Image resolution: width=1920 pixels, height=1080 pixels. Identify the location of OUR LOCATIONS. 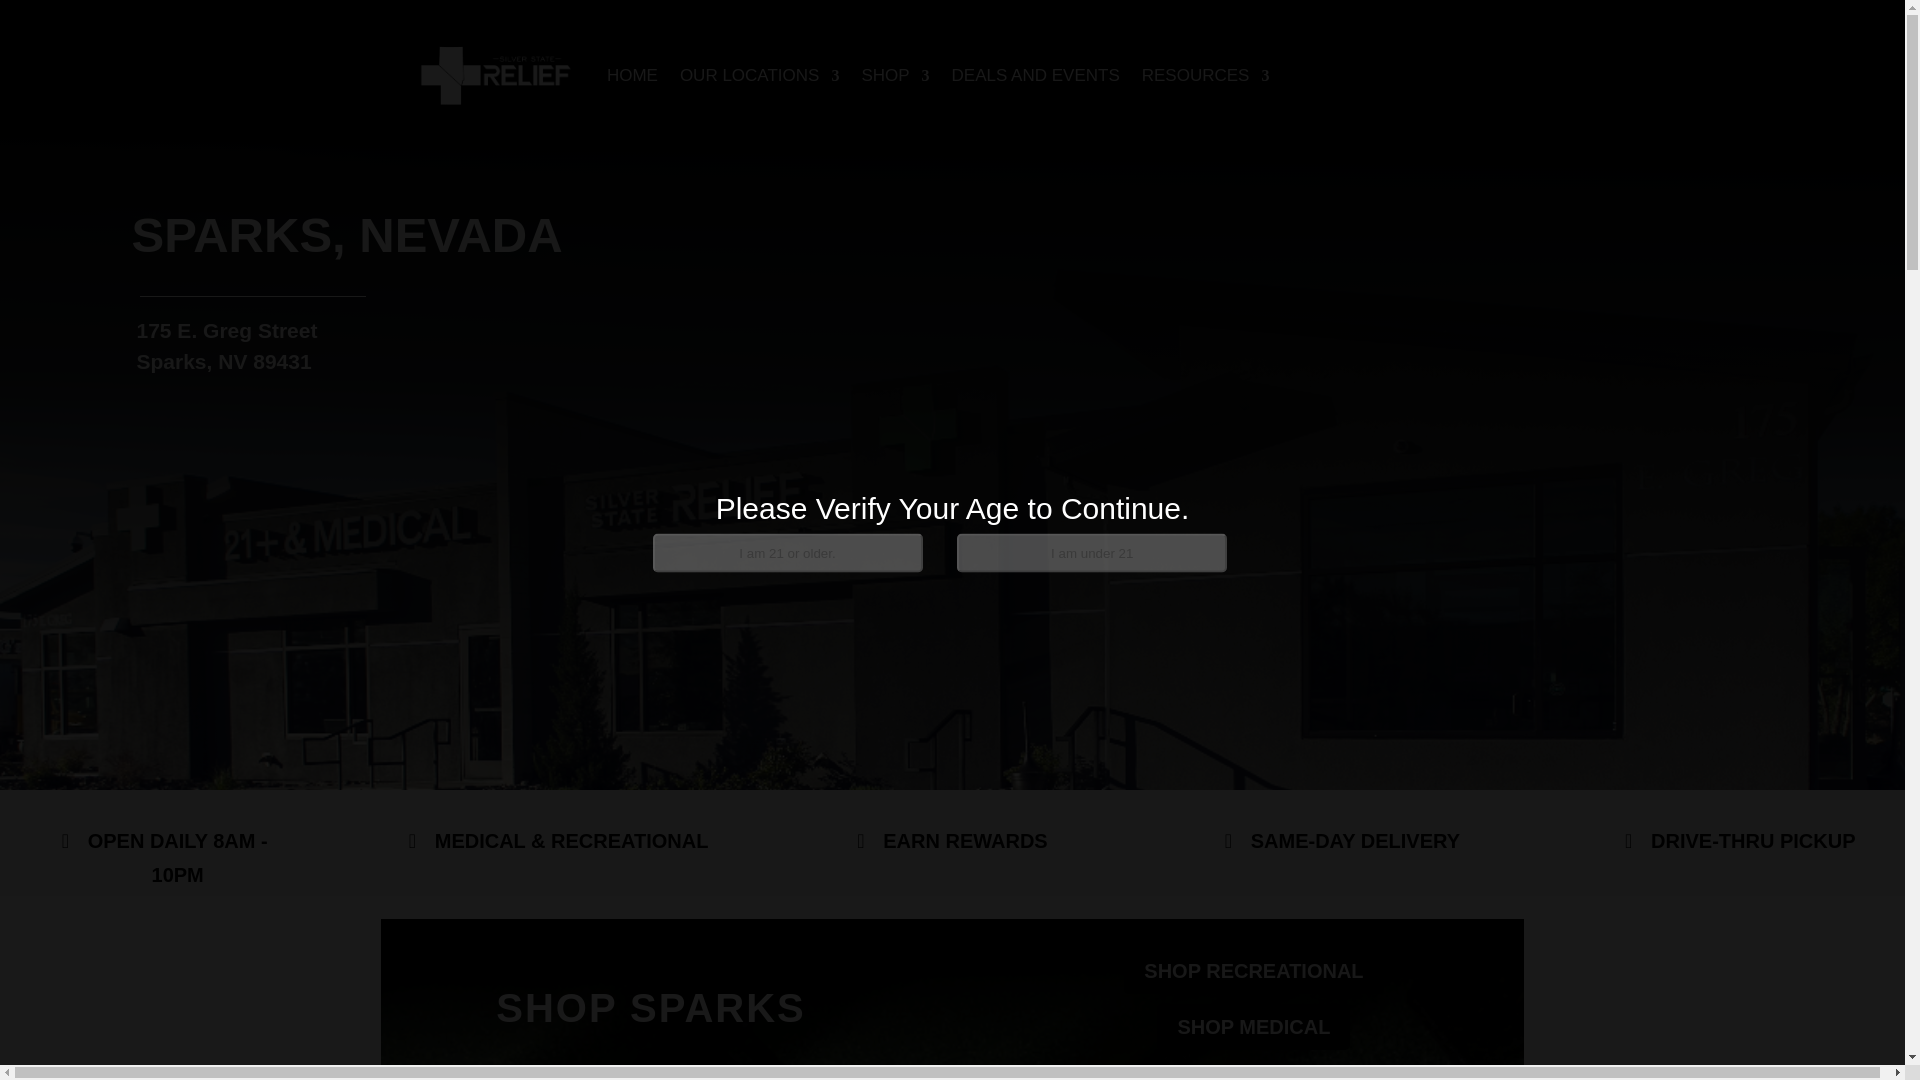
(759, 76).